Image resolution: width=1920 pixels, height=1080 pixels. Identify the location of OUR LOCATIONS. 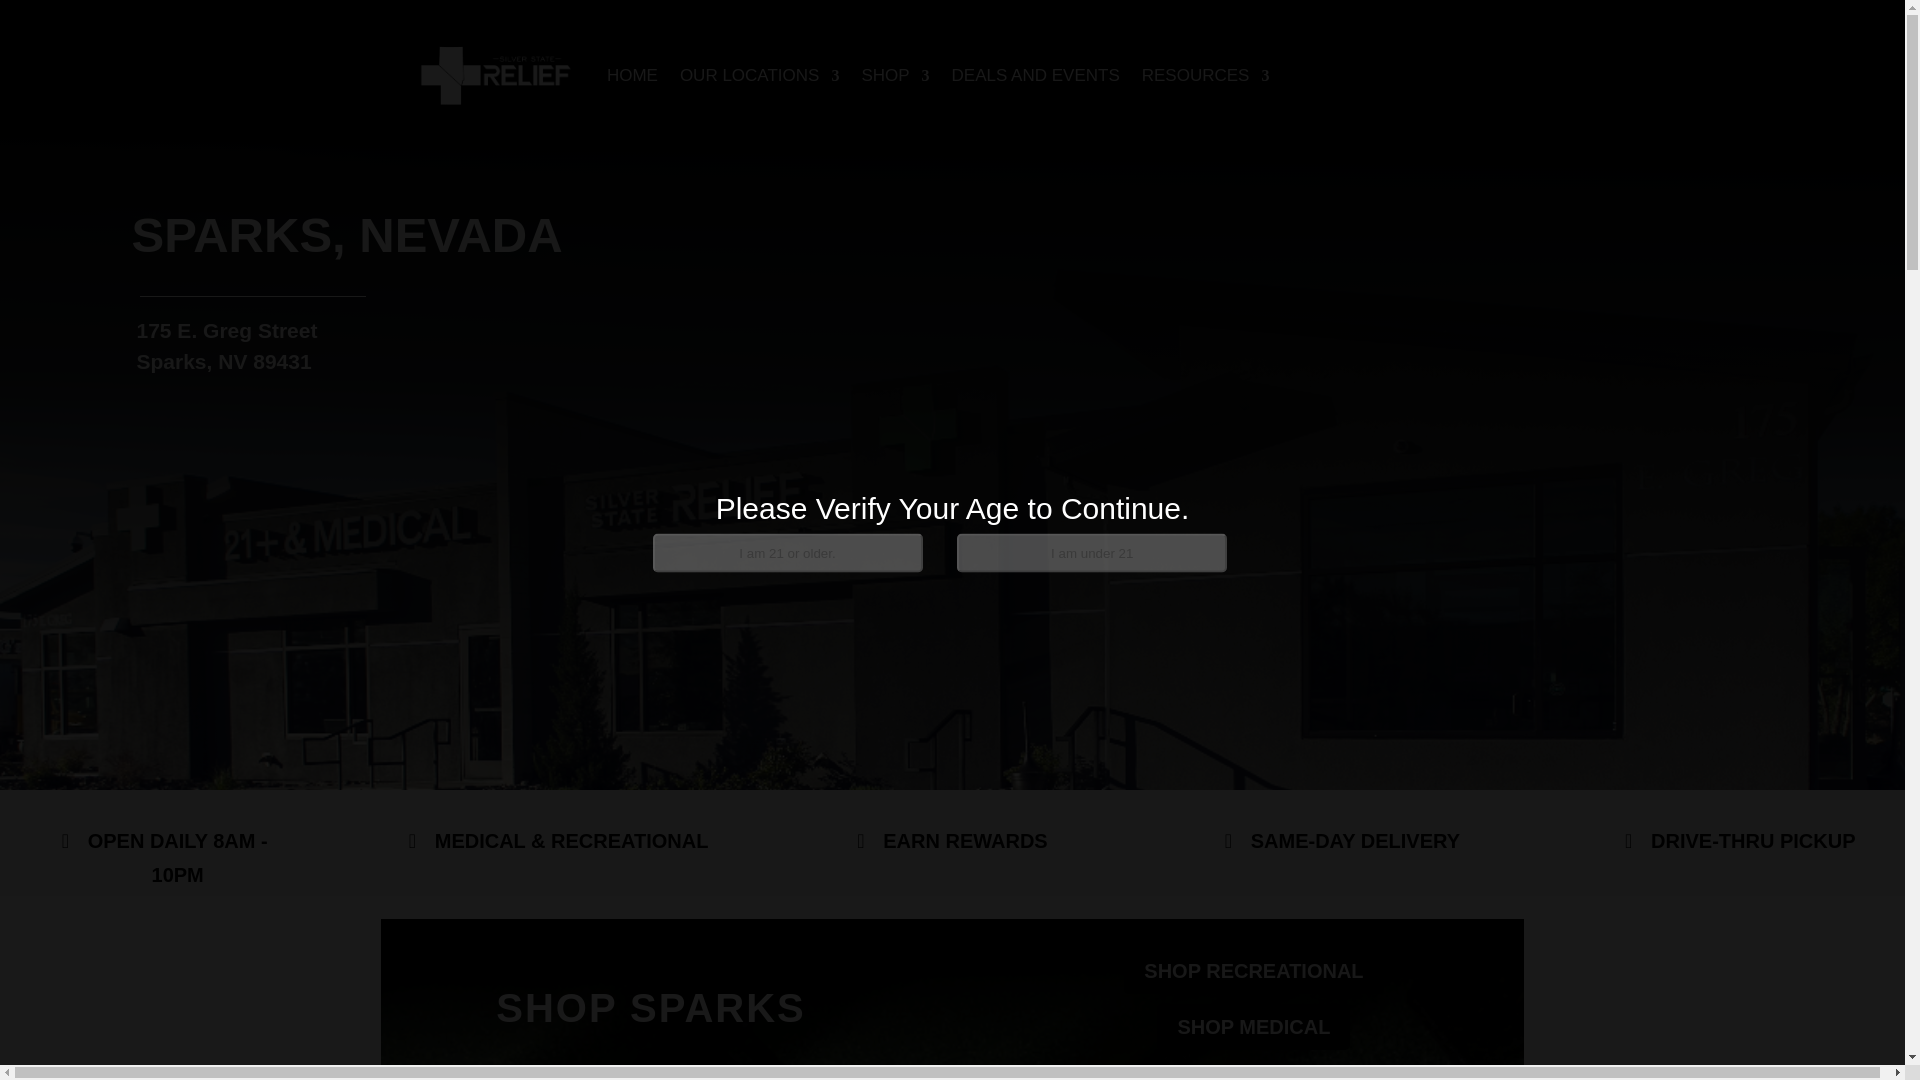
(759, 76).